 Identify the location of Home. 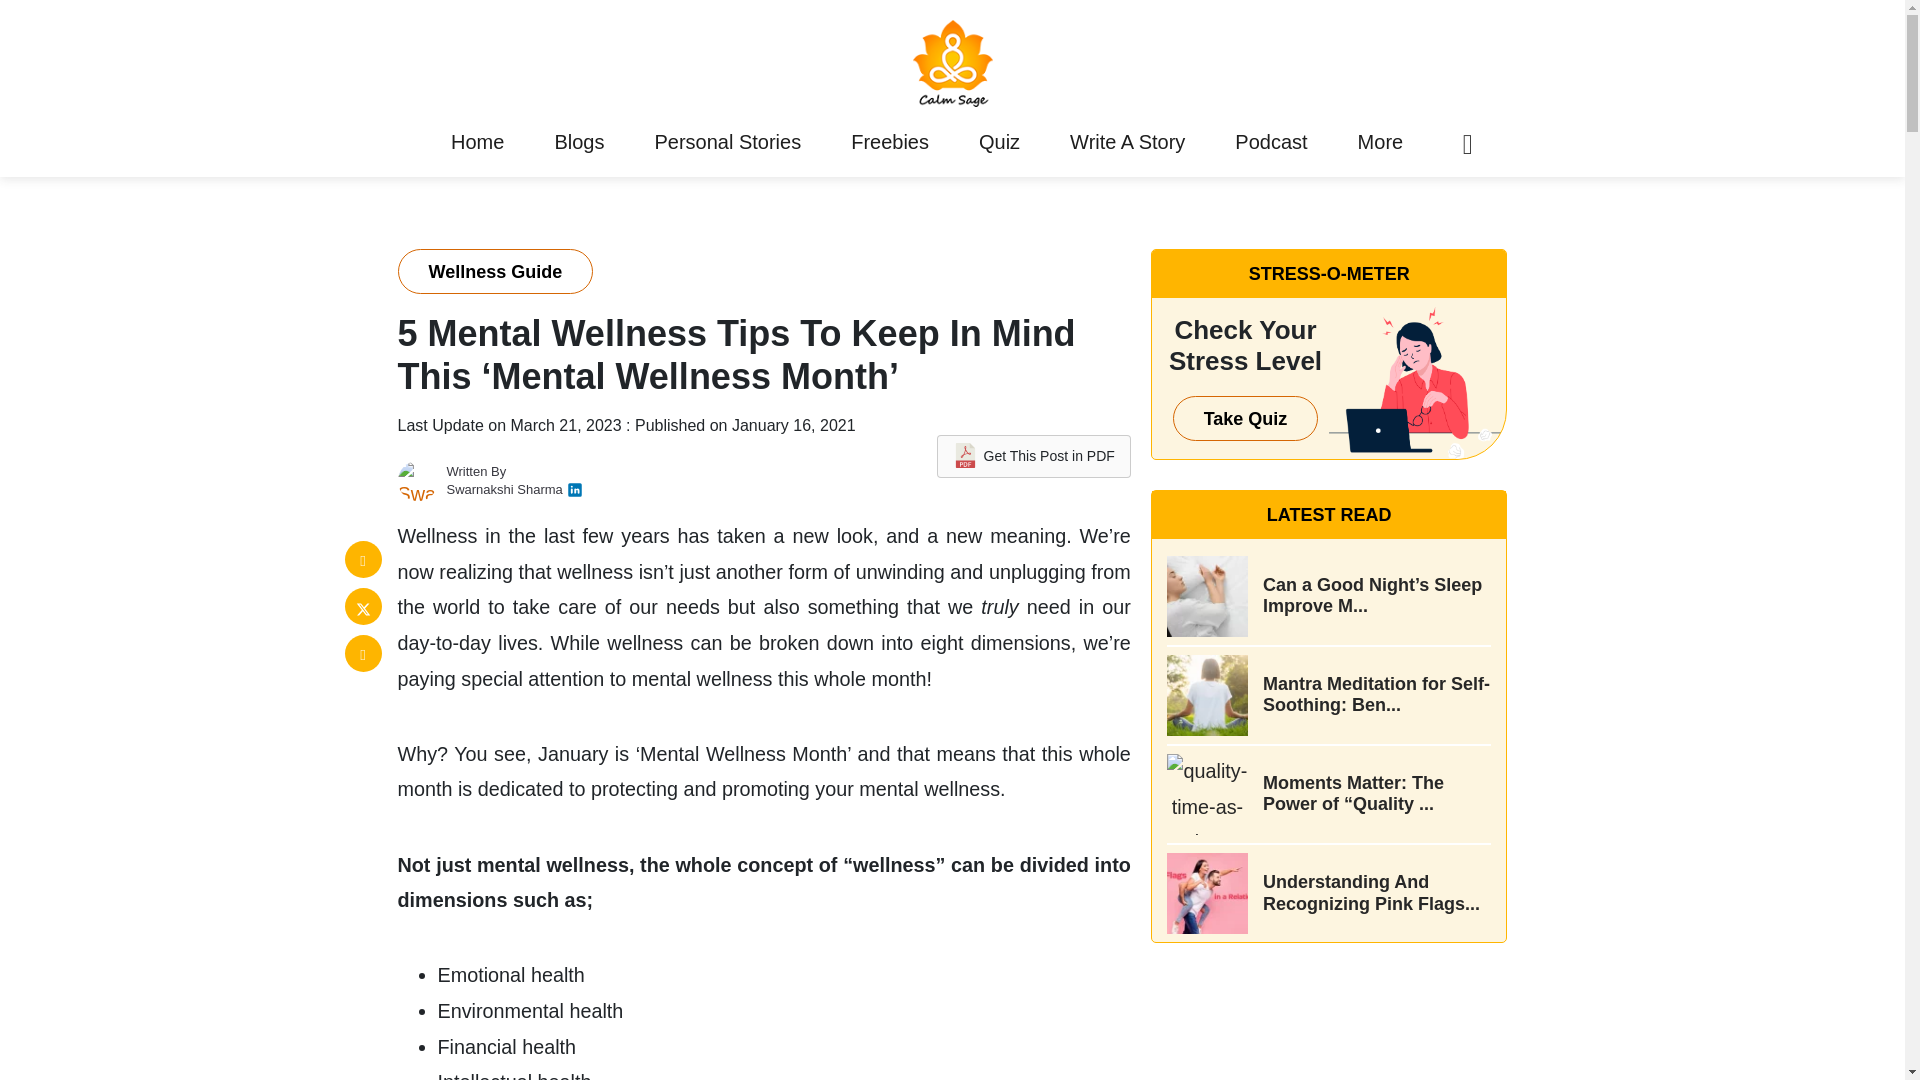
(476, 142).